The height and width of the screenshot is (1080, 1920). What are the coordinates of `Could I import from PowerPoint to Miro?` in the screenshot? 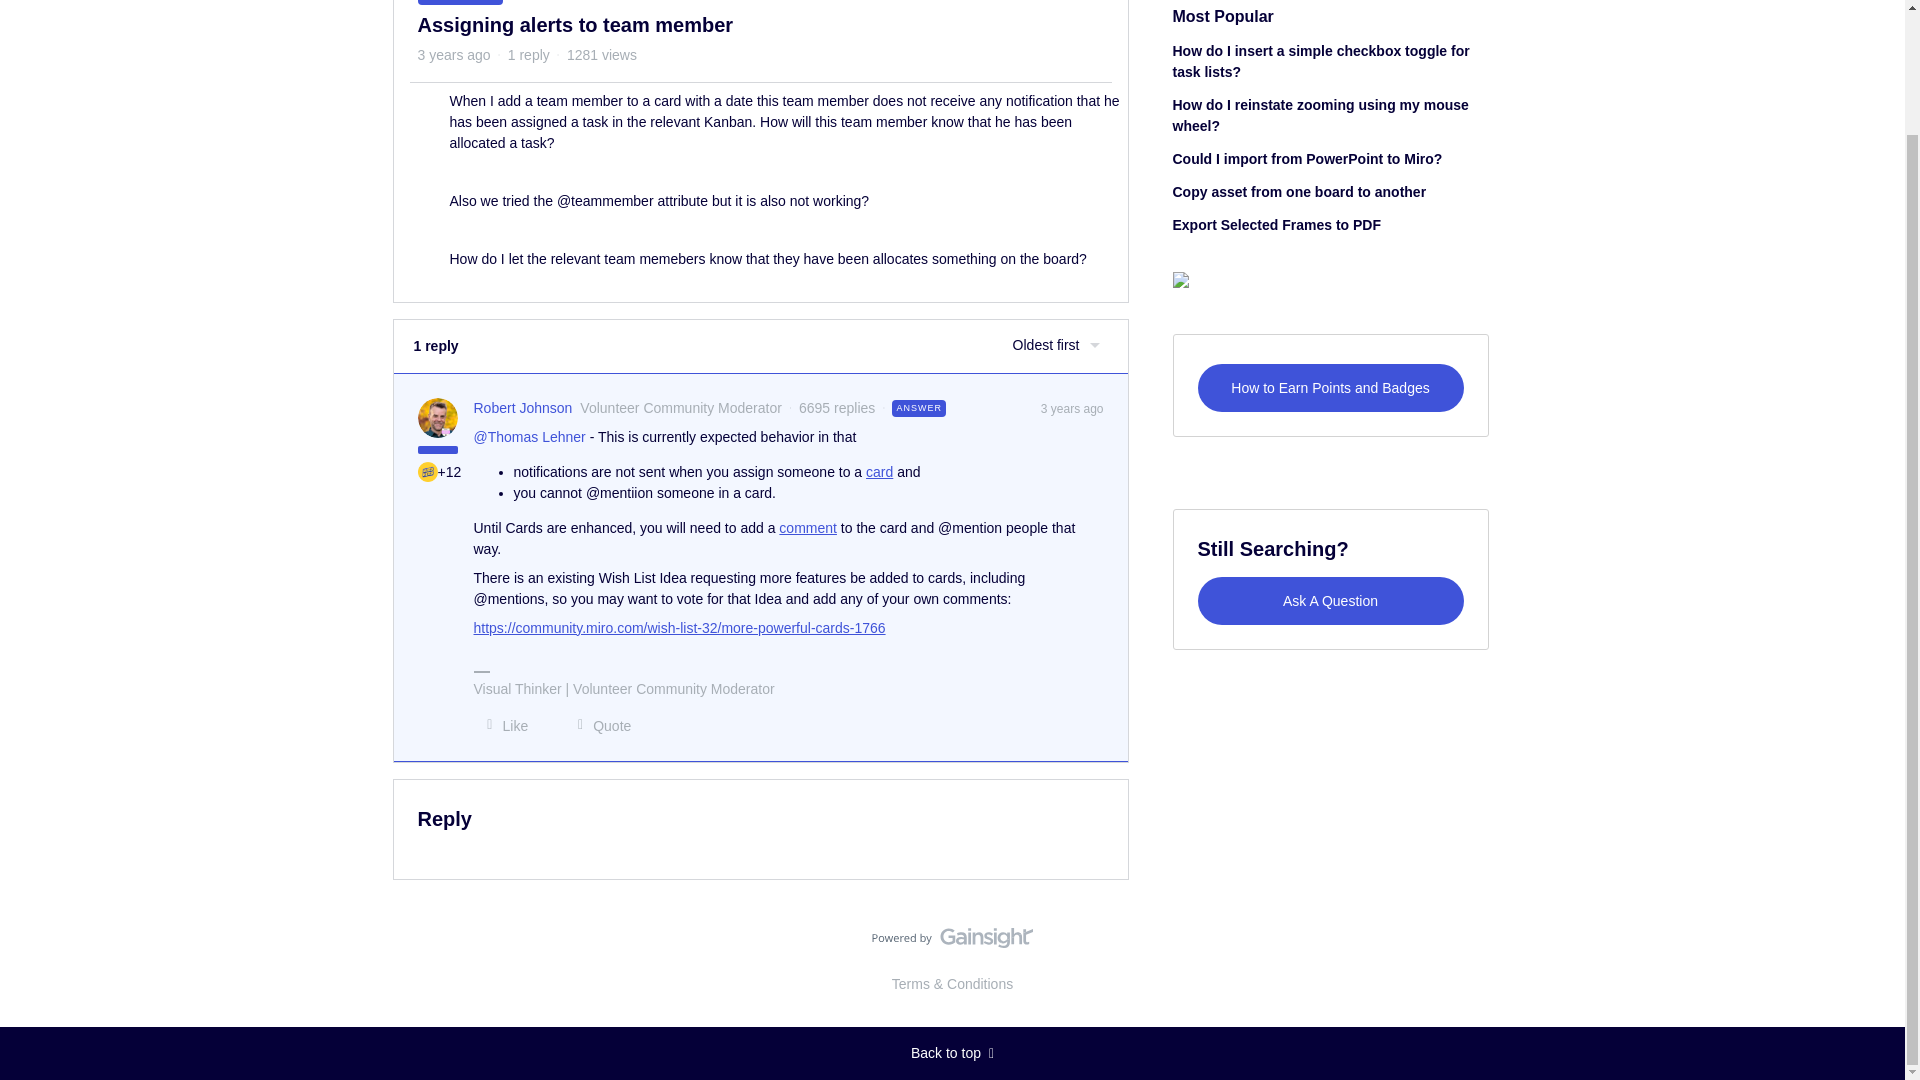 It's located at (1306, 159).